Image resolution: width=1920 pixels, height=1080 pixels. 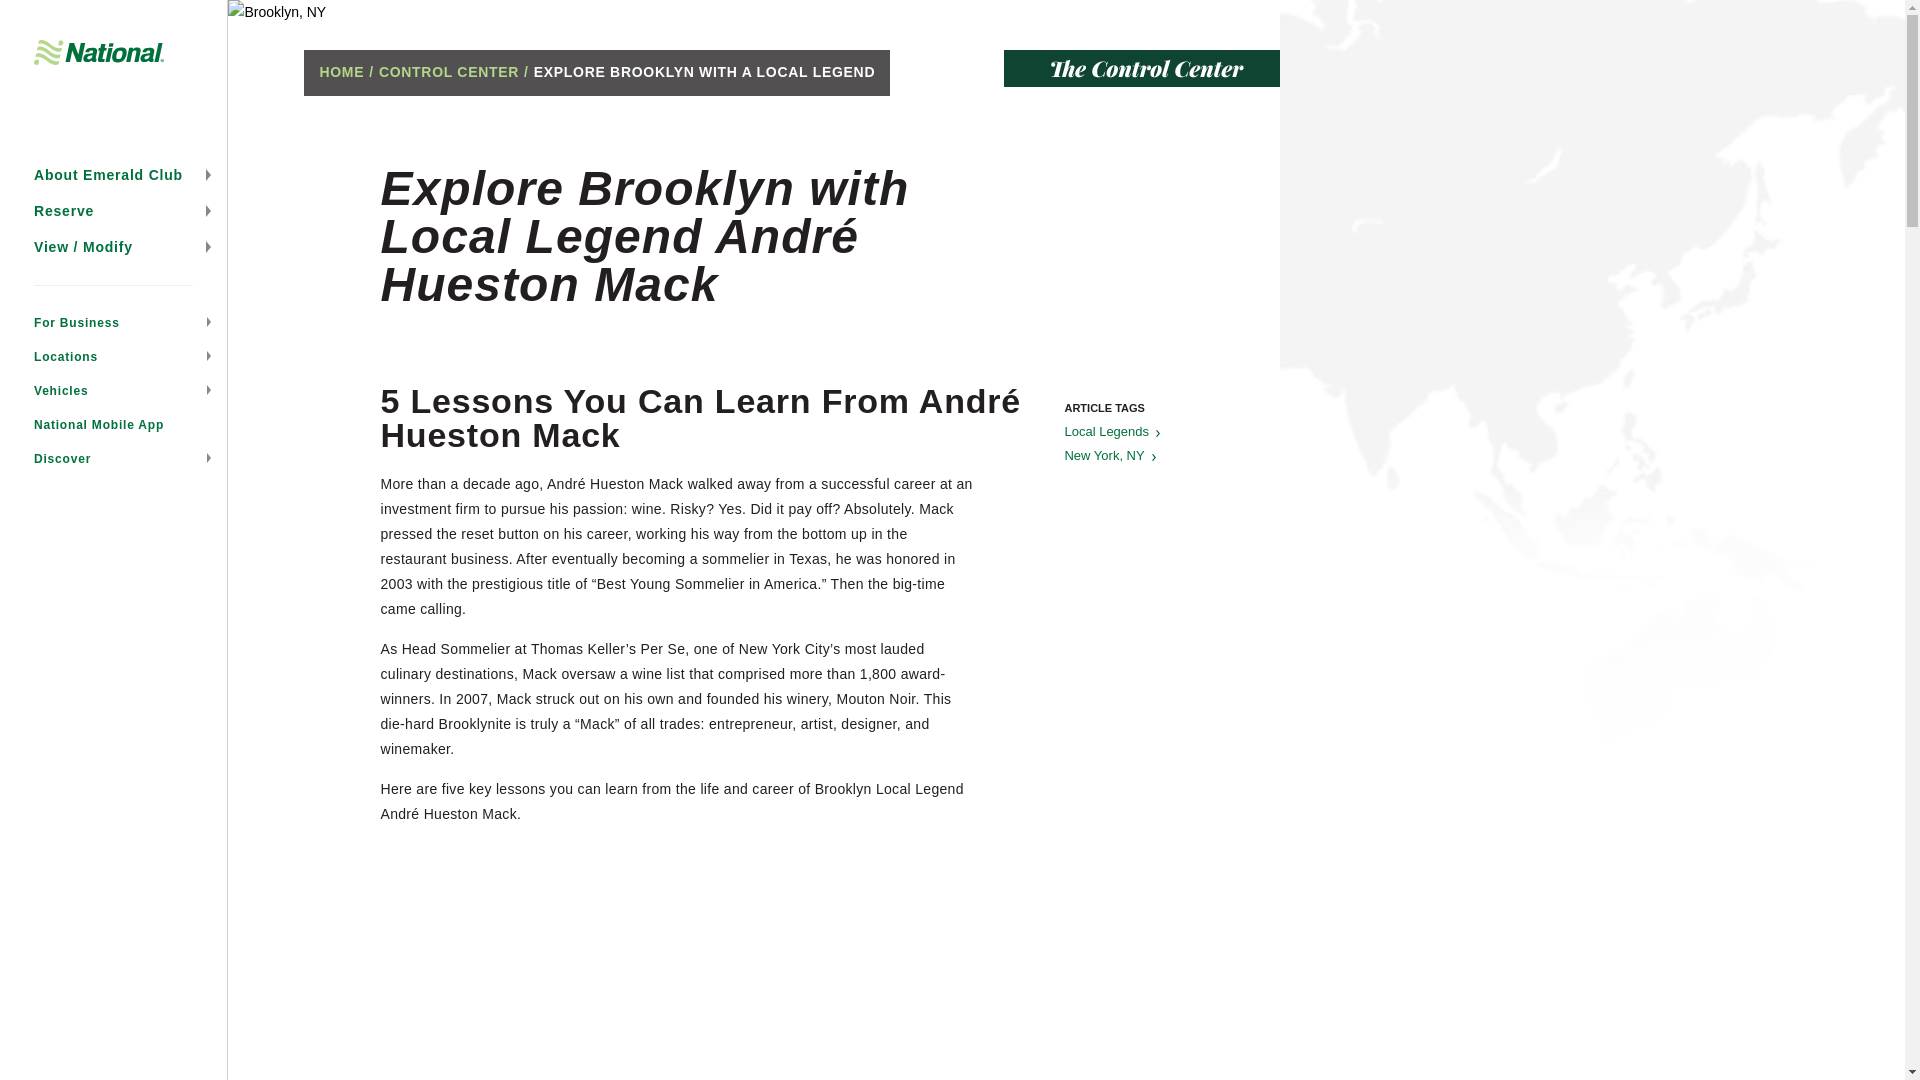 I want to click on Vehicles, so click(x=113, y=390).